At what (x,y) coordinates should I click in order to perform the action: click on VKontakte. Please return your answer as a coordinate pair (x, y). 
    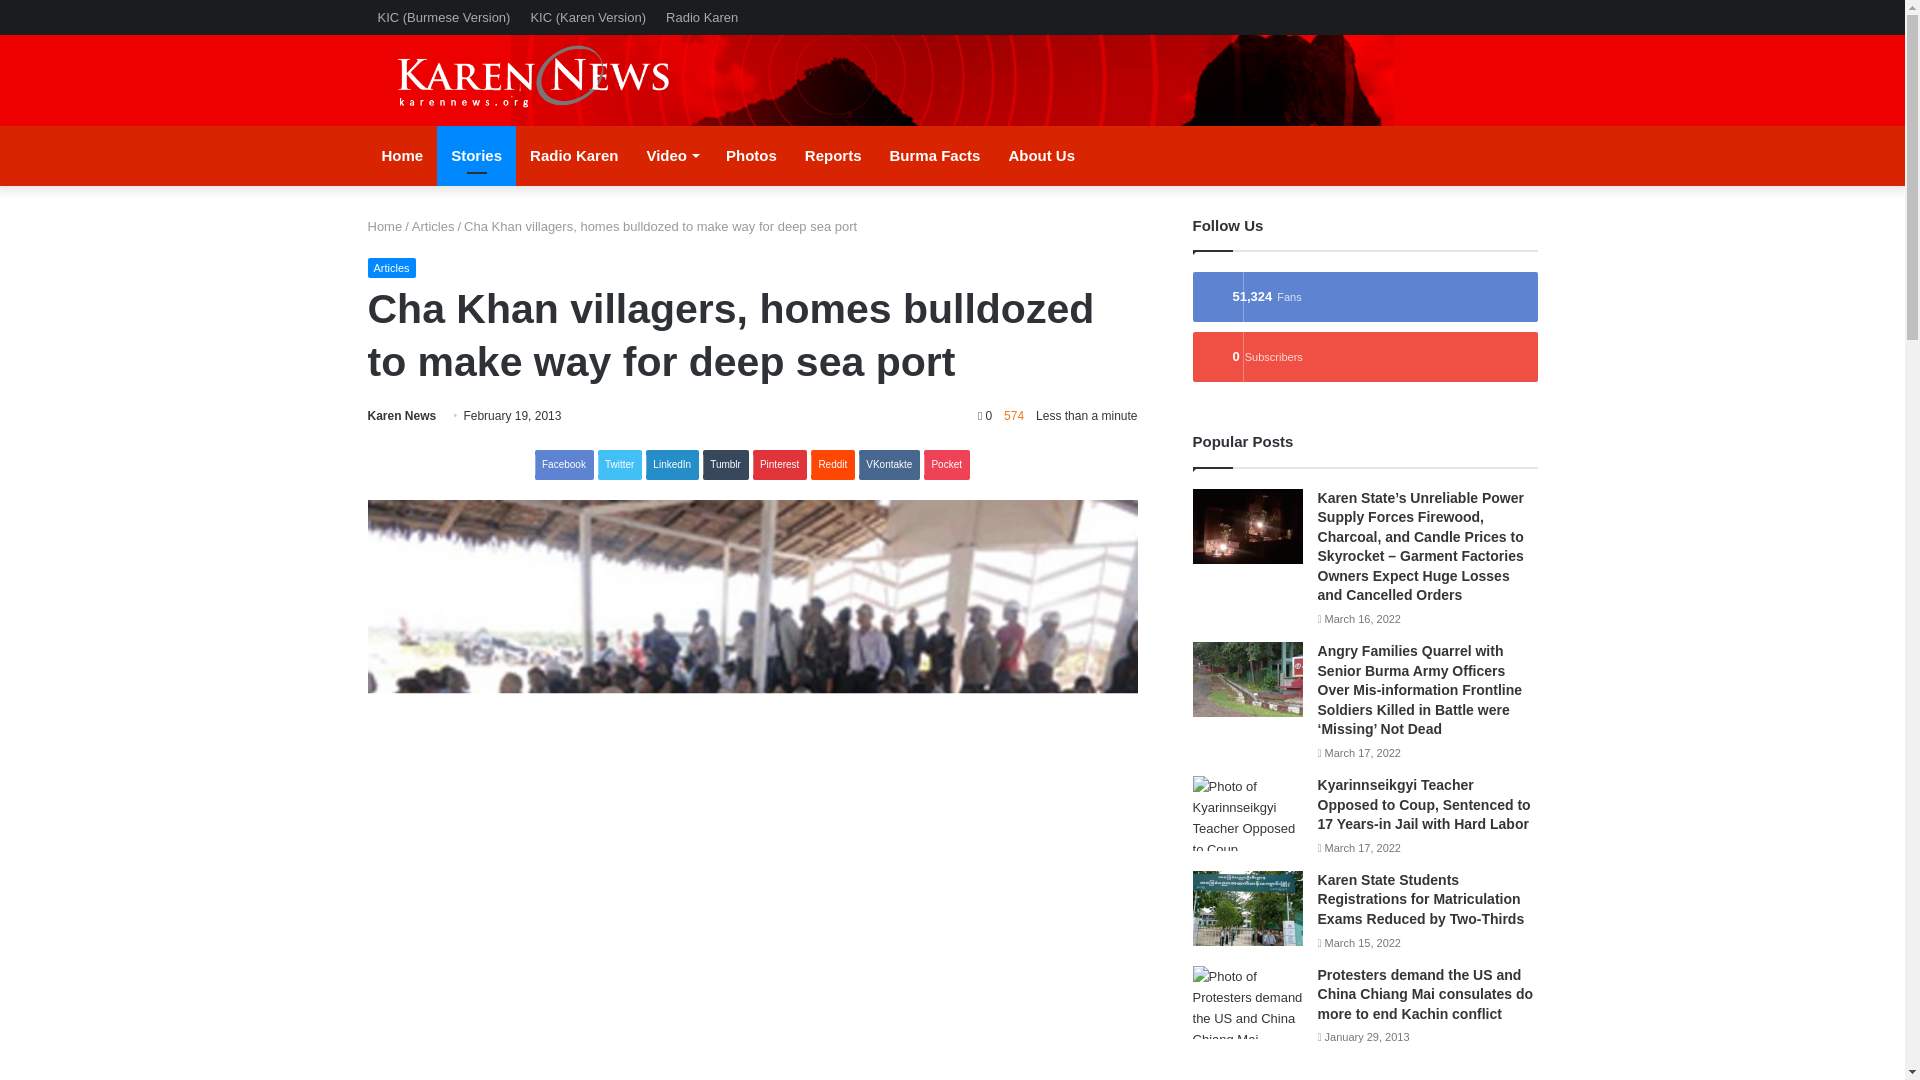
    Looking at the image, I should click on (888, 464).